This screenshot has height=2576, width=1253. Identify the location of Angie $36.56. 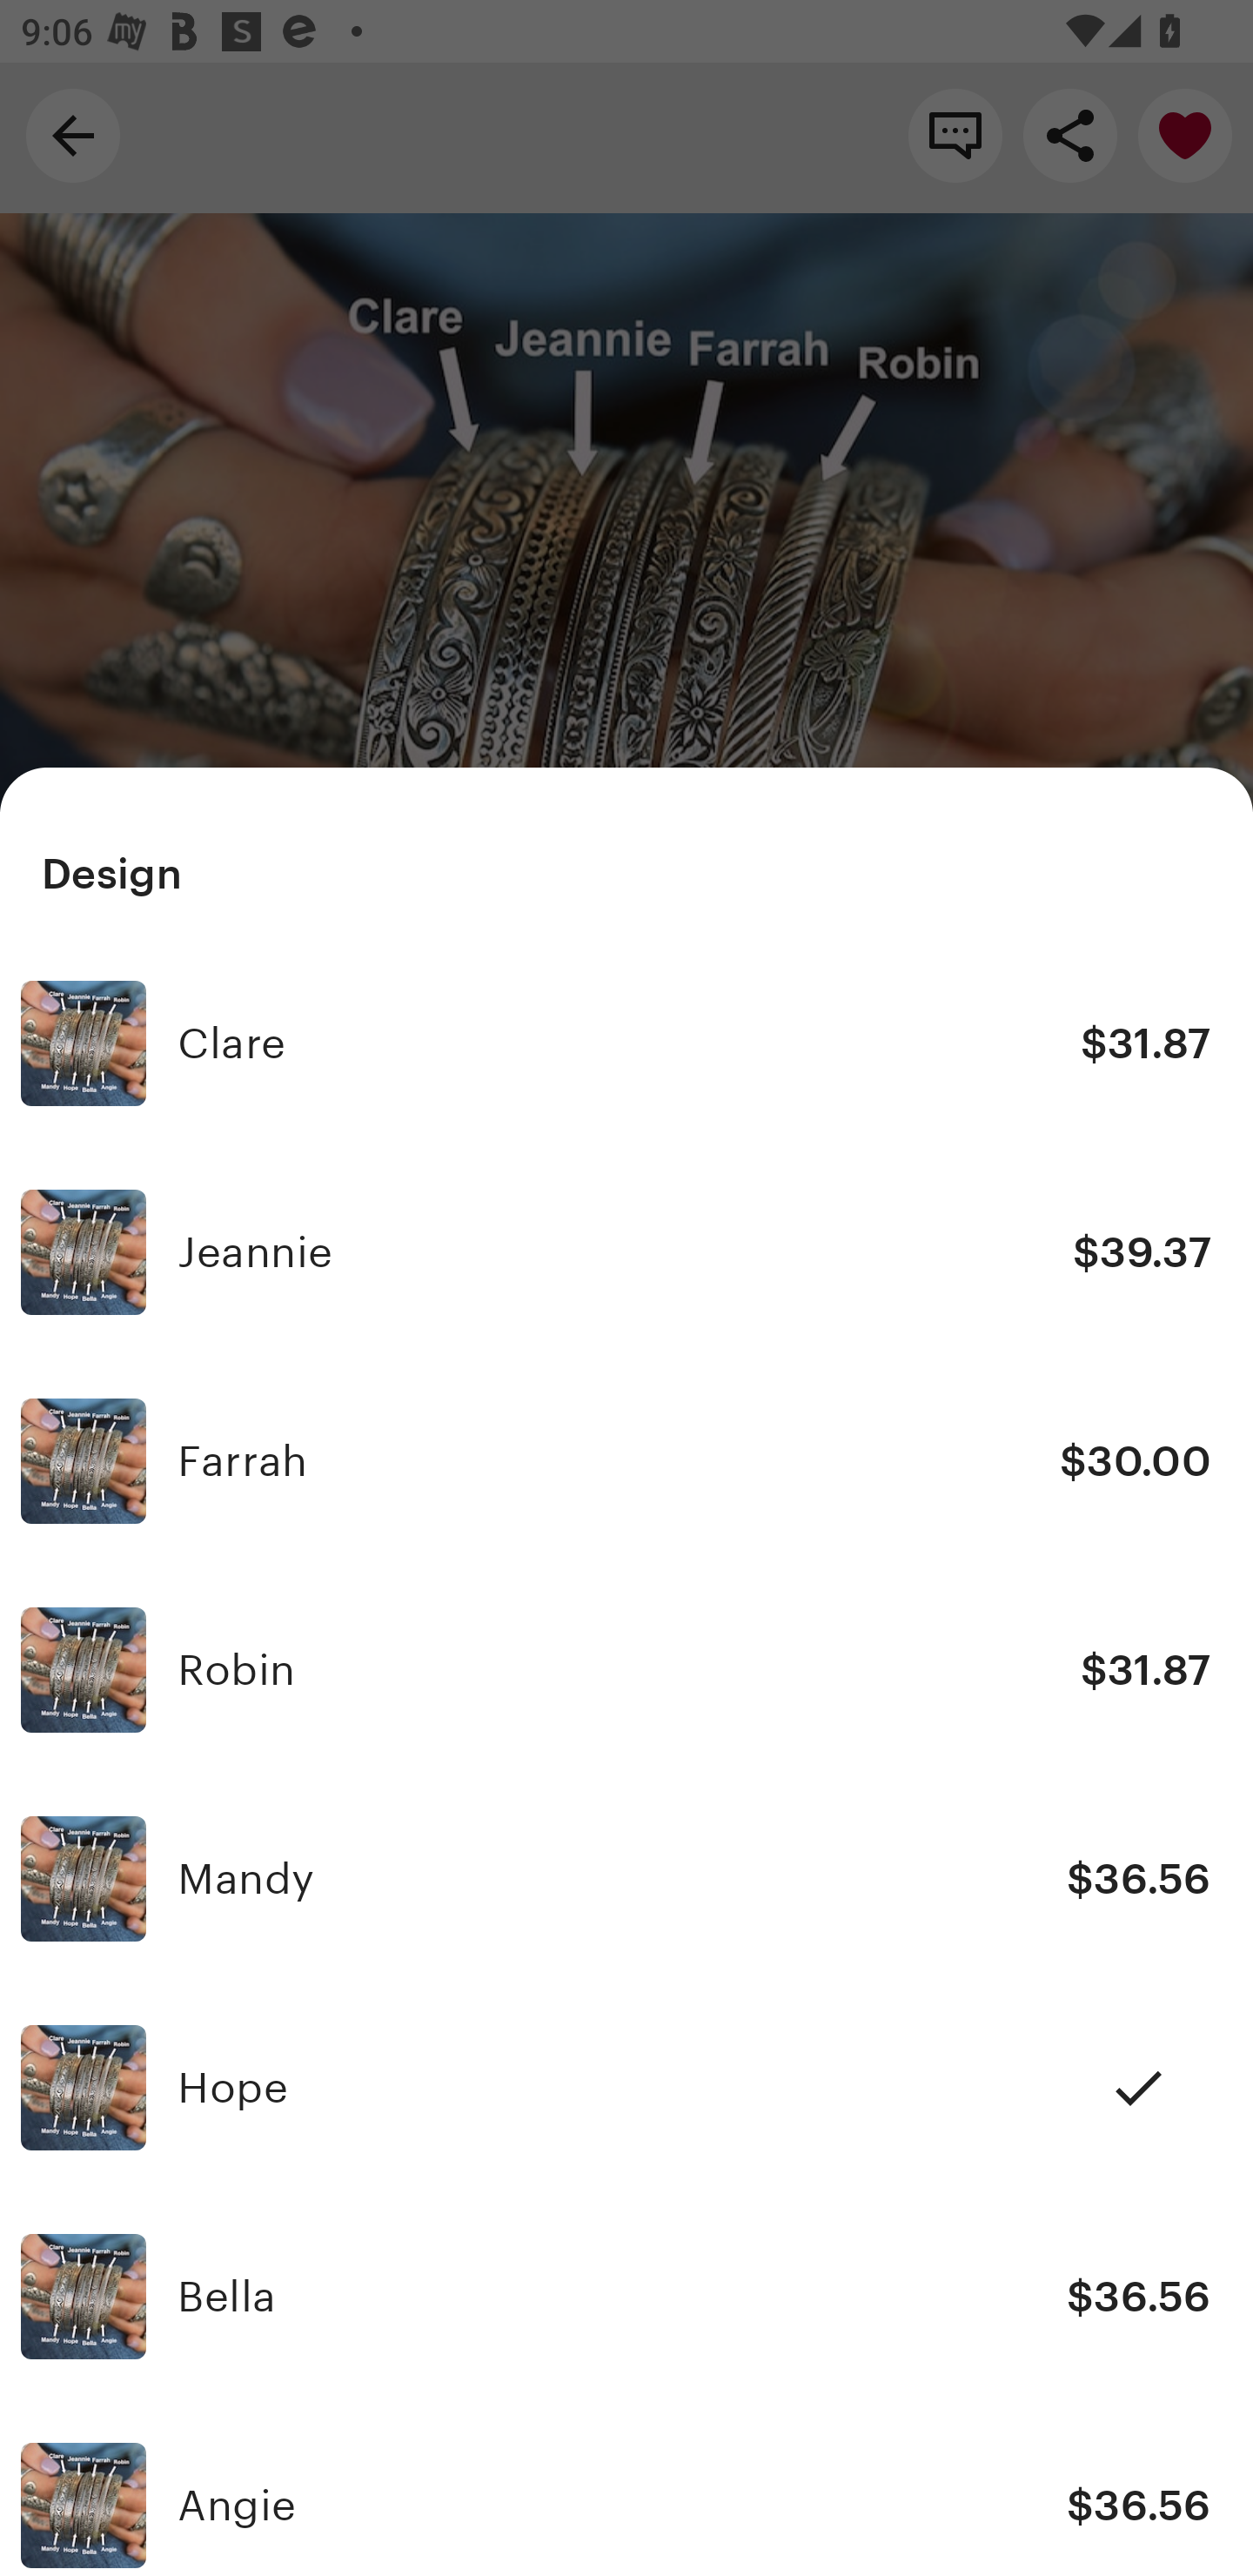
(626, 2488).